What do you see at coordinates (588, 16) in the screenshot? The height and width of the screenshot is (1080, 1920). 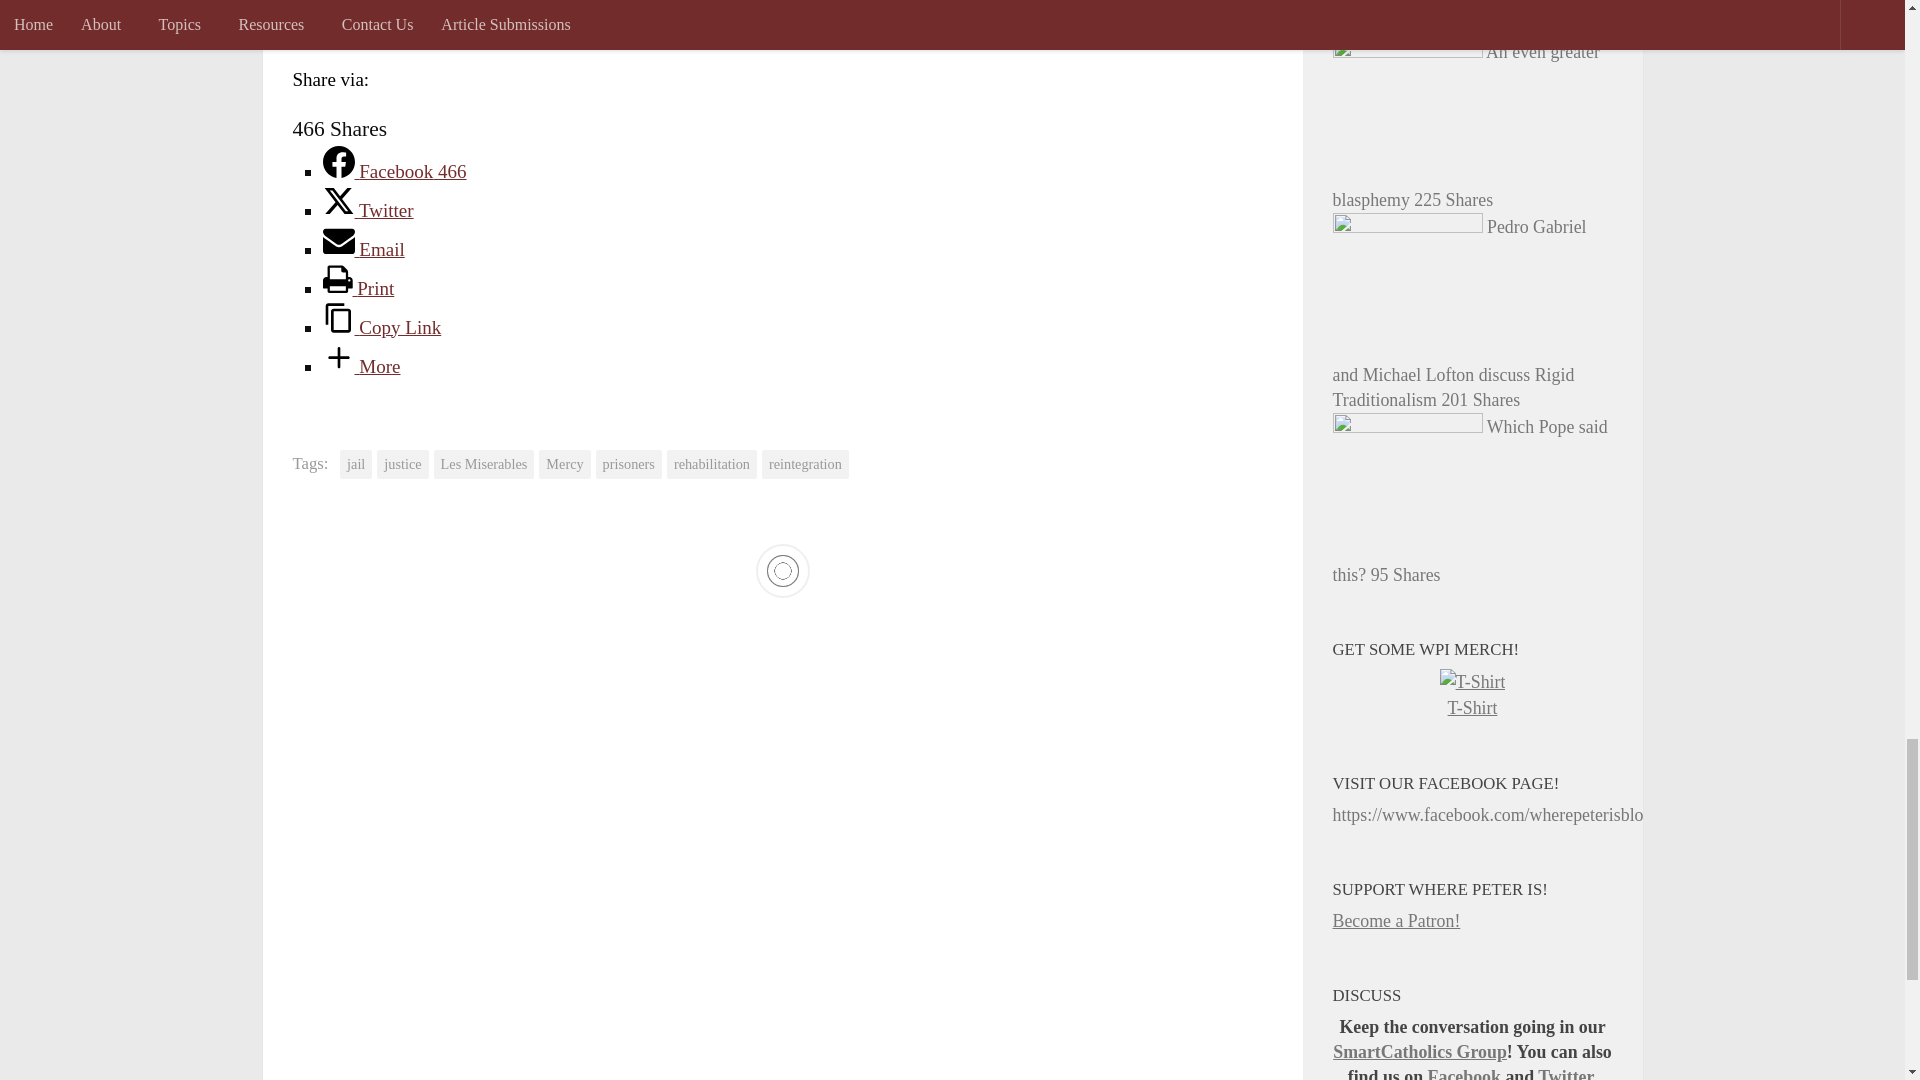 I see `Click to share on LinkedIn` at bounding box center [588, 16].